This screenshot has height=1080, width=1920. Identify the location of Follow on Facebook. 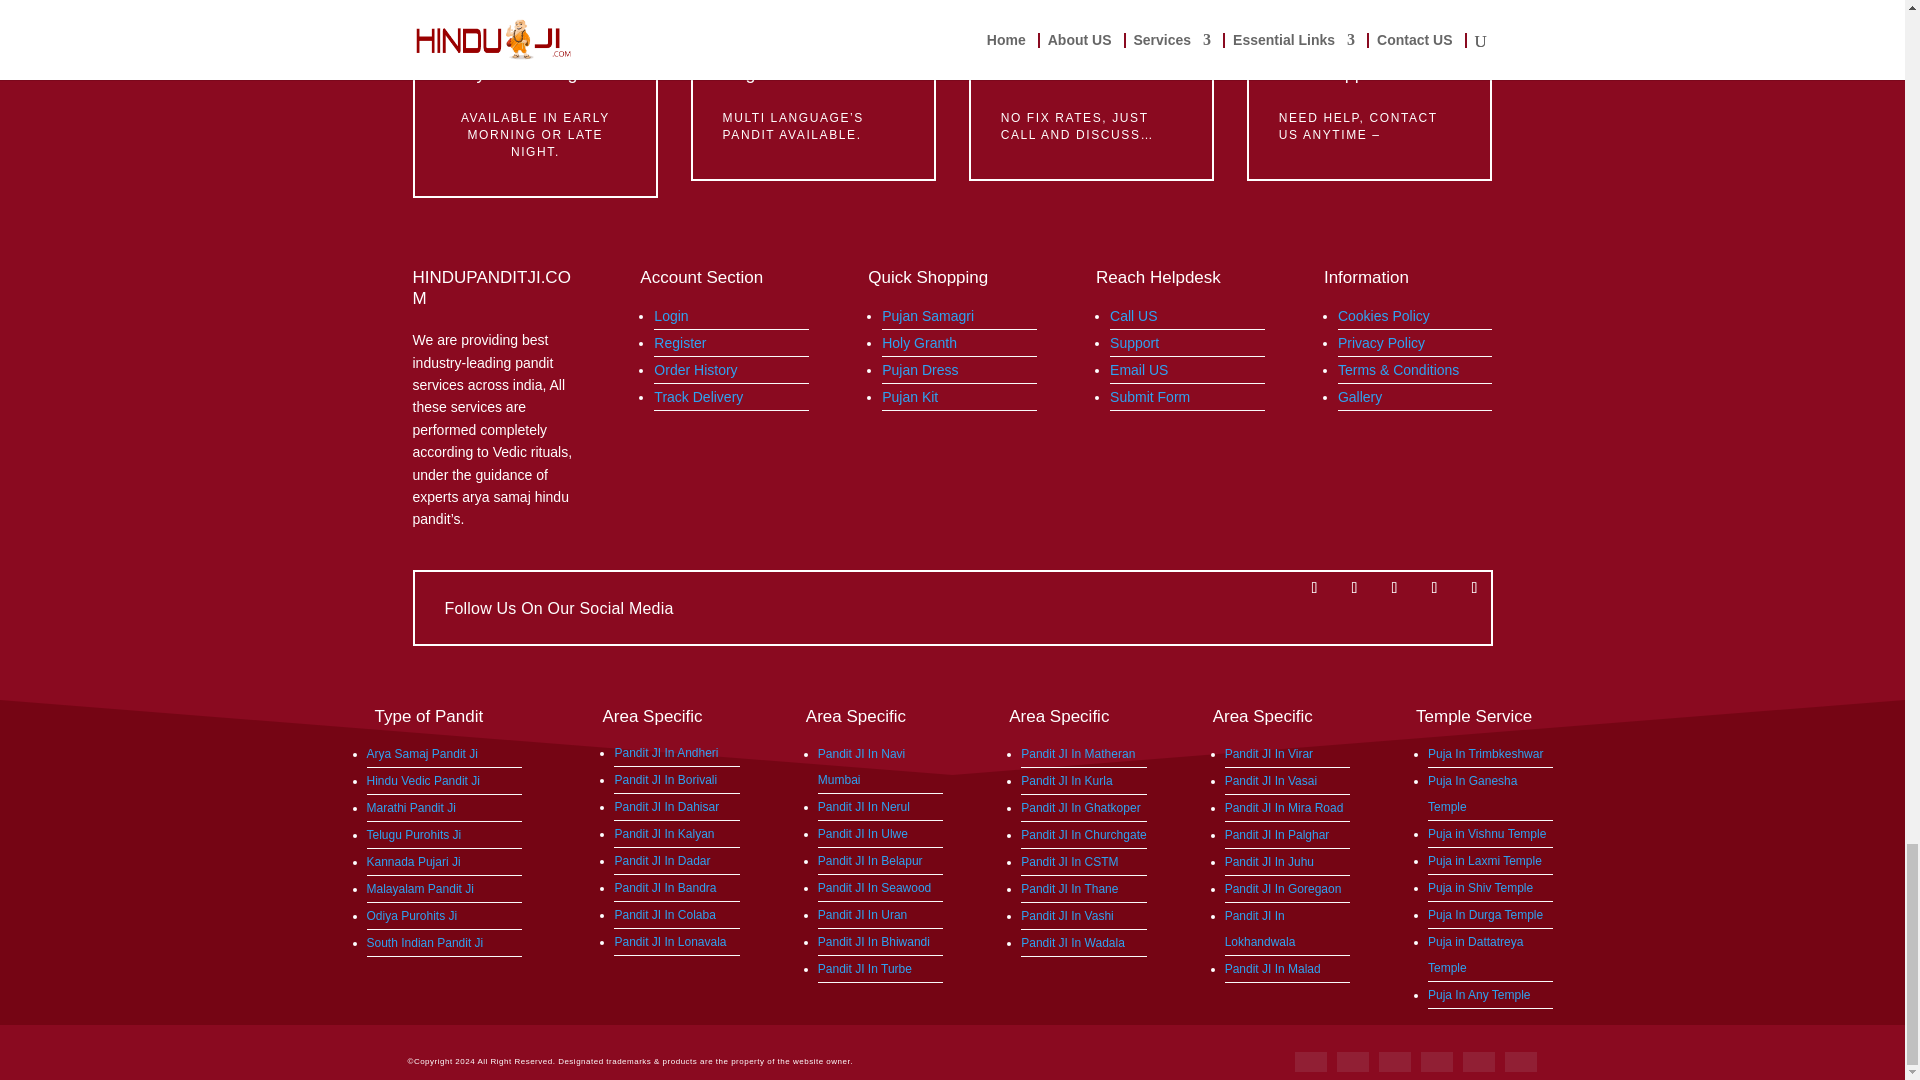
(1314, 588).